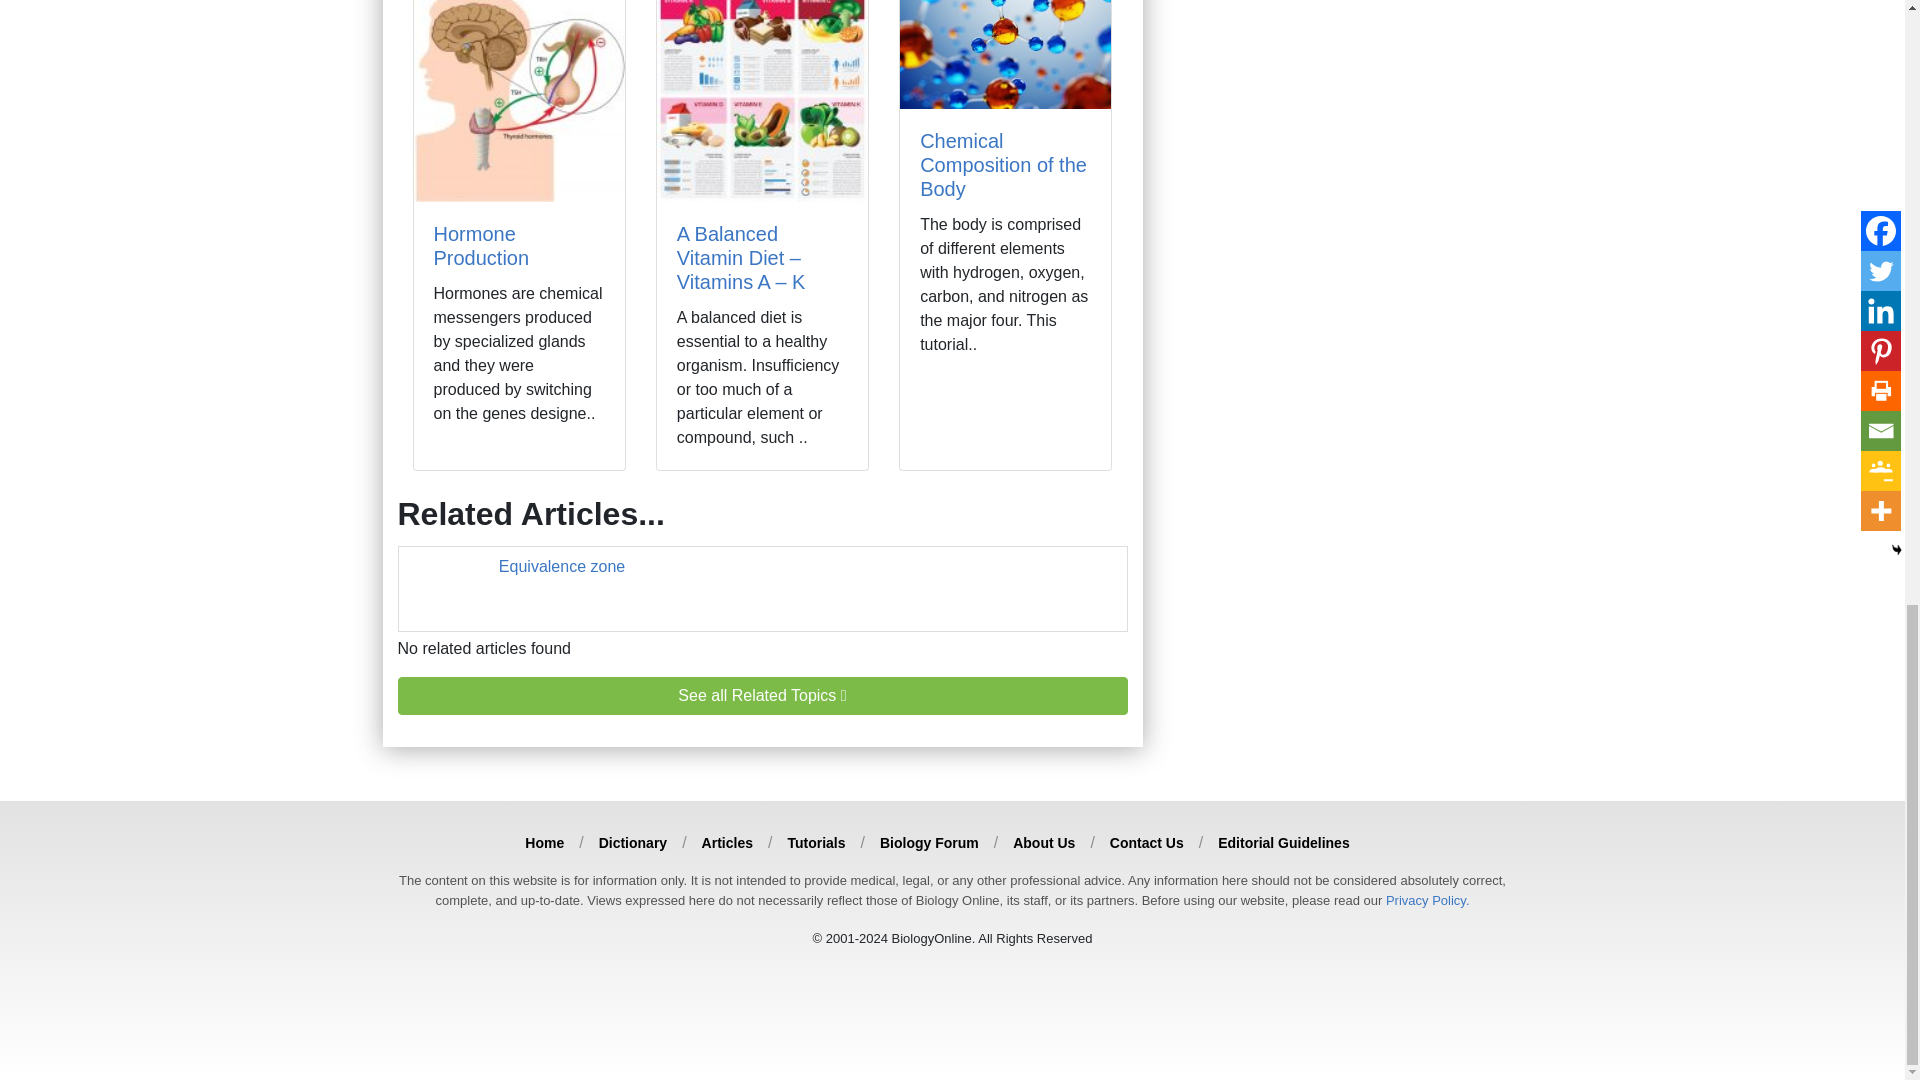 This screenshot has width=1920, height=1080. Describe the element at coordinates (762, 696) in the screenshot. I see `See all Related Topics` at that location.